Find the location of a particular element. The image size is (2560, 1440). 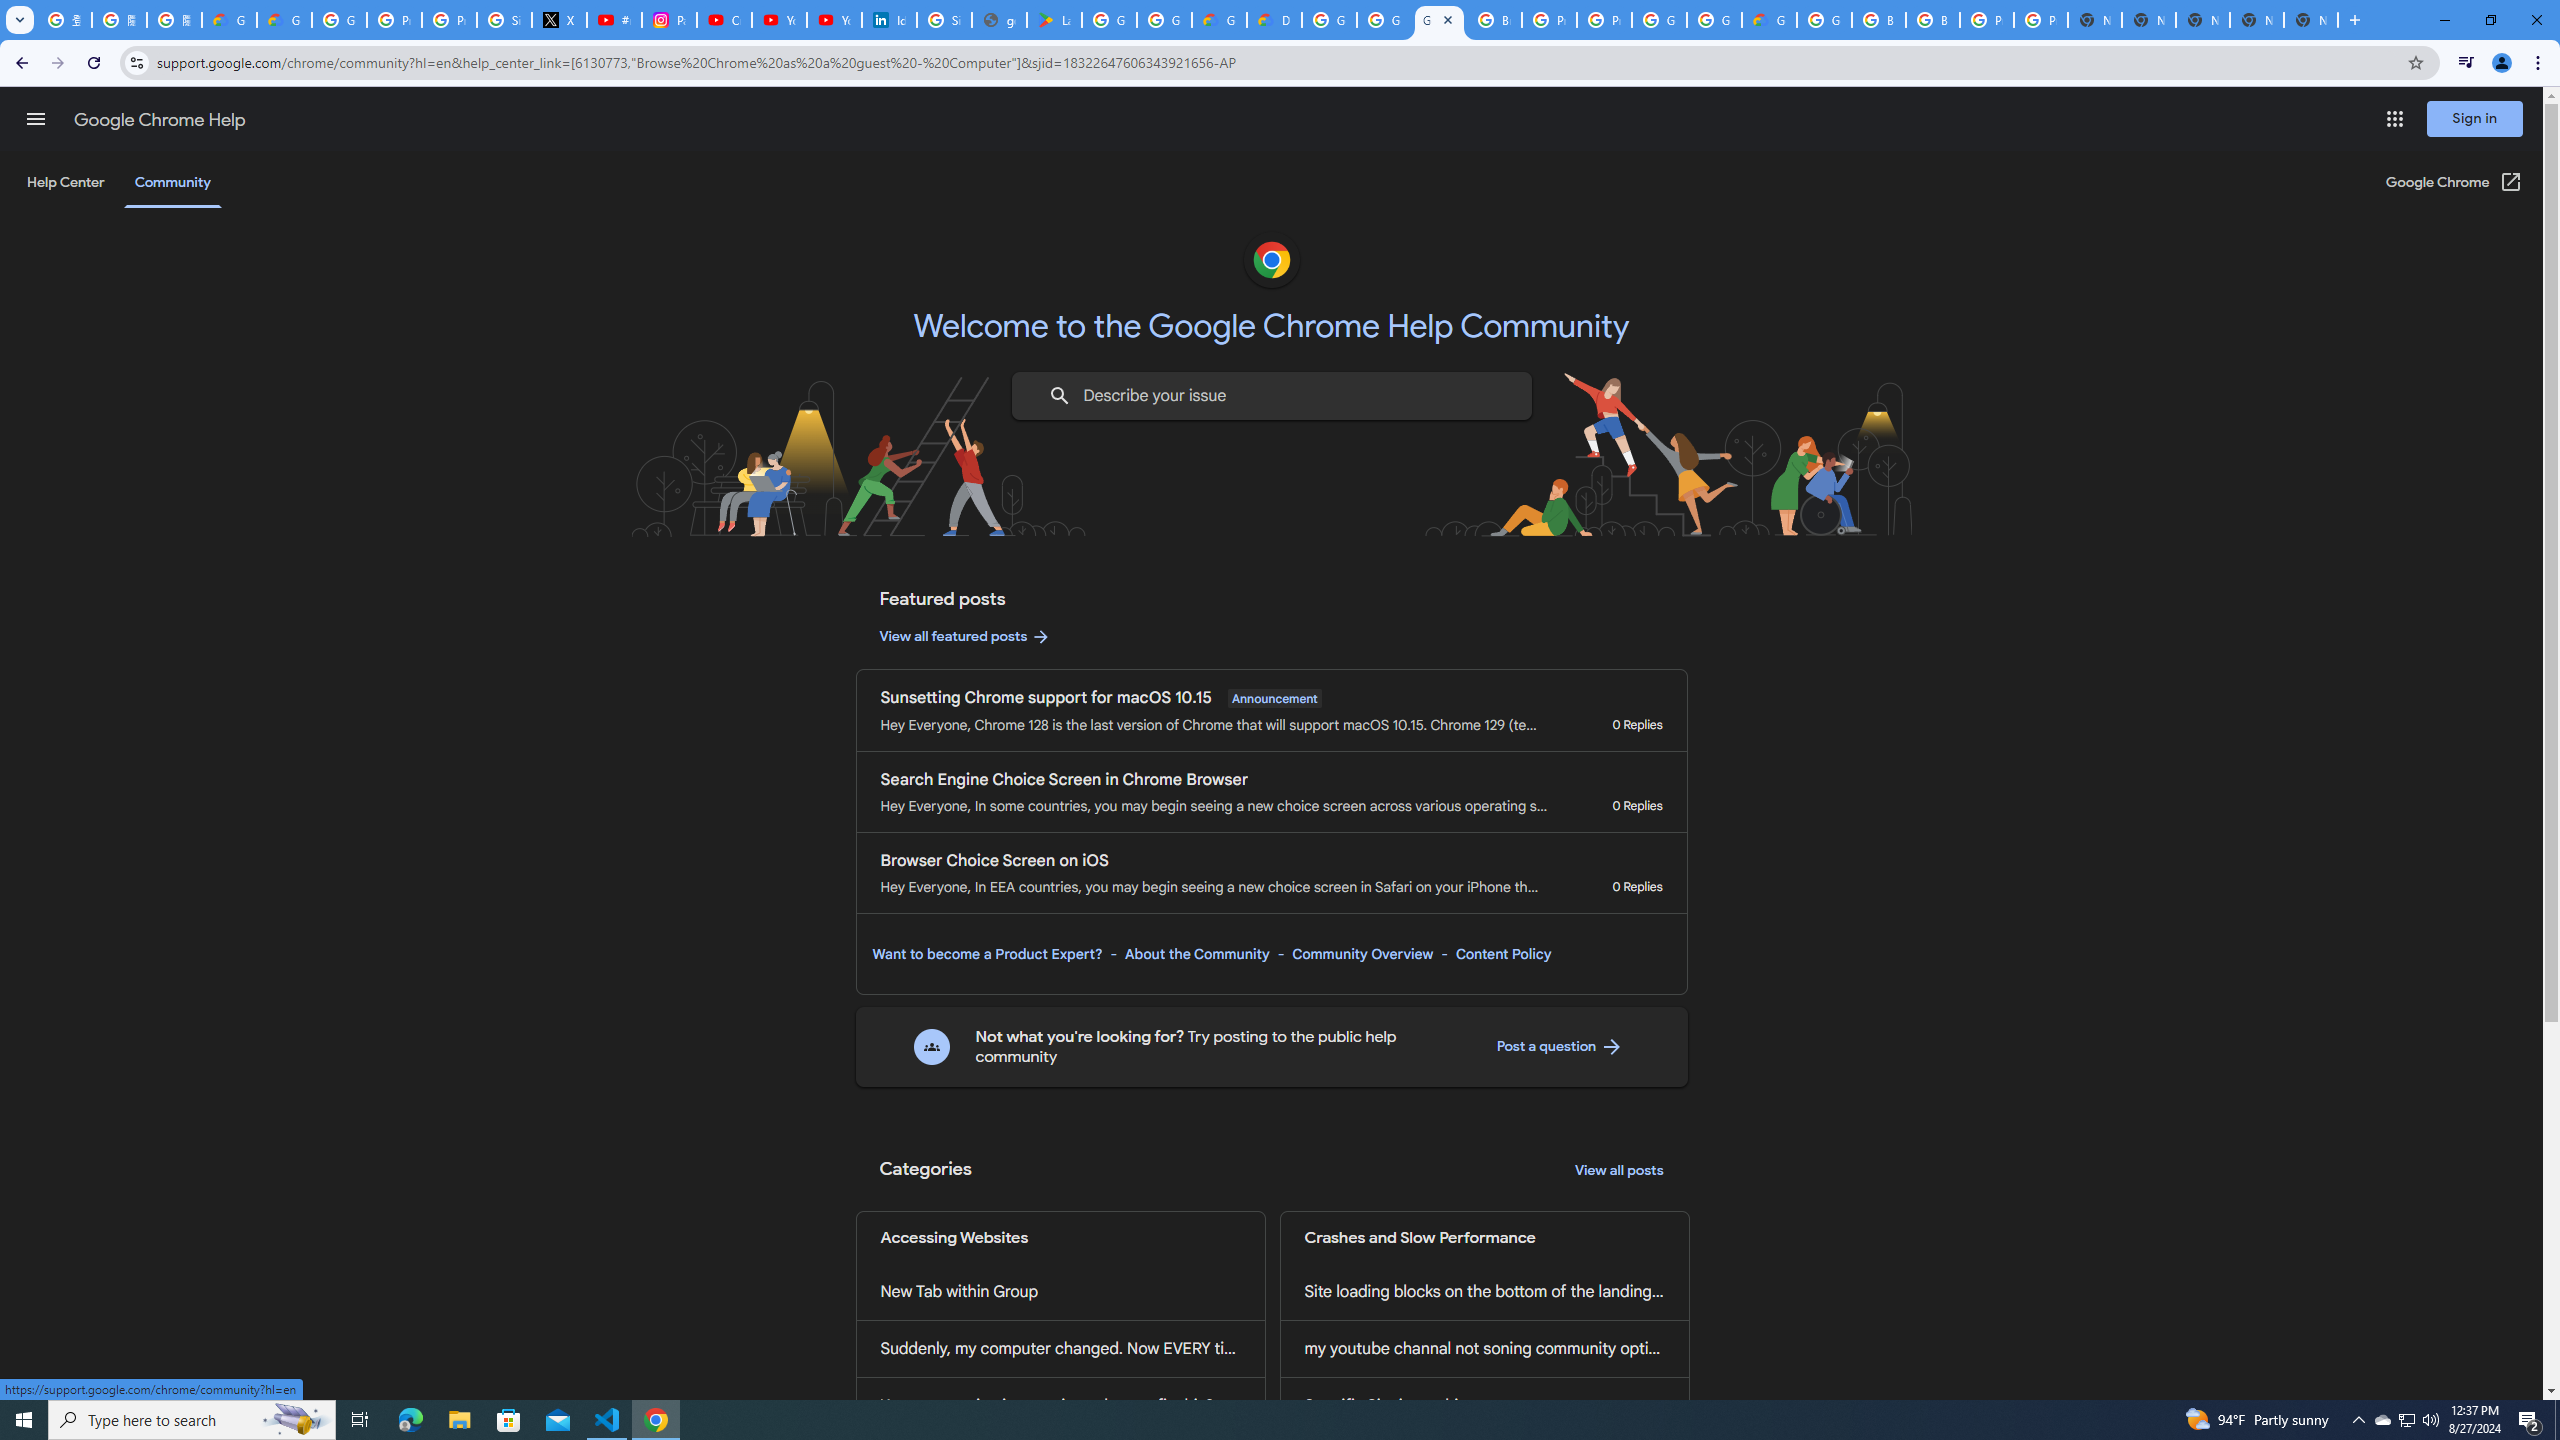

View site information is located at coordinates (136, 62).